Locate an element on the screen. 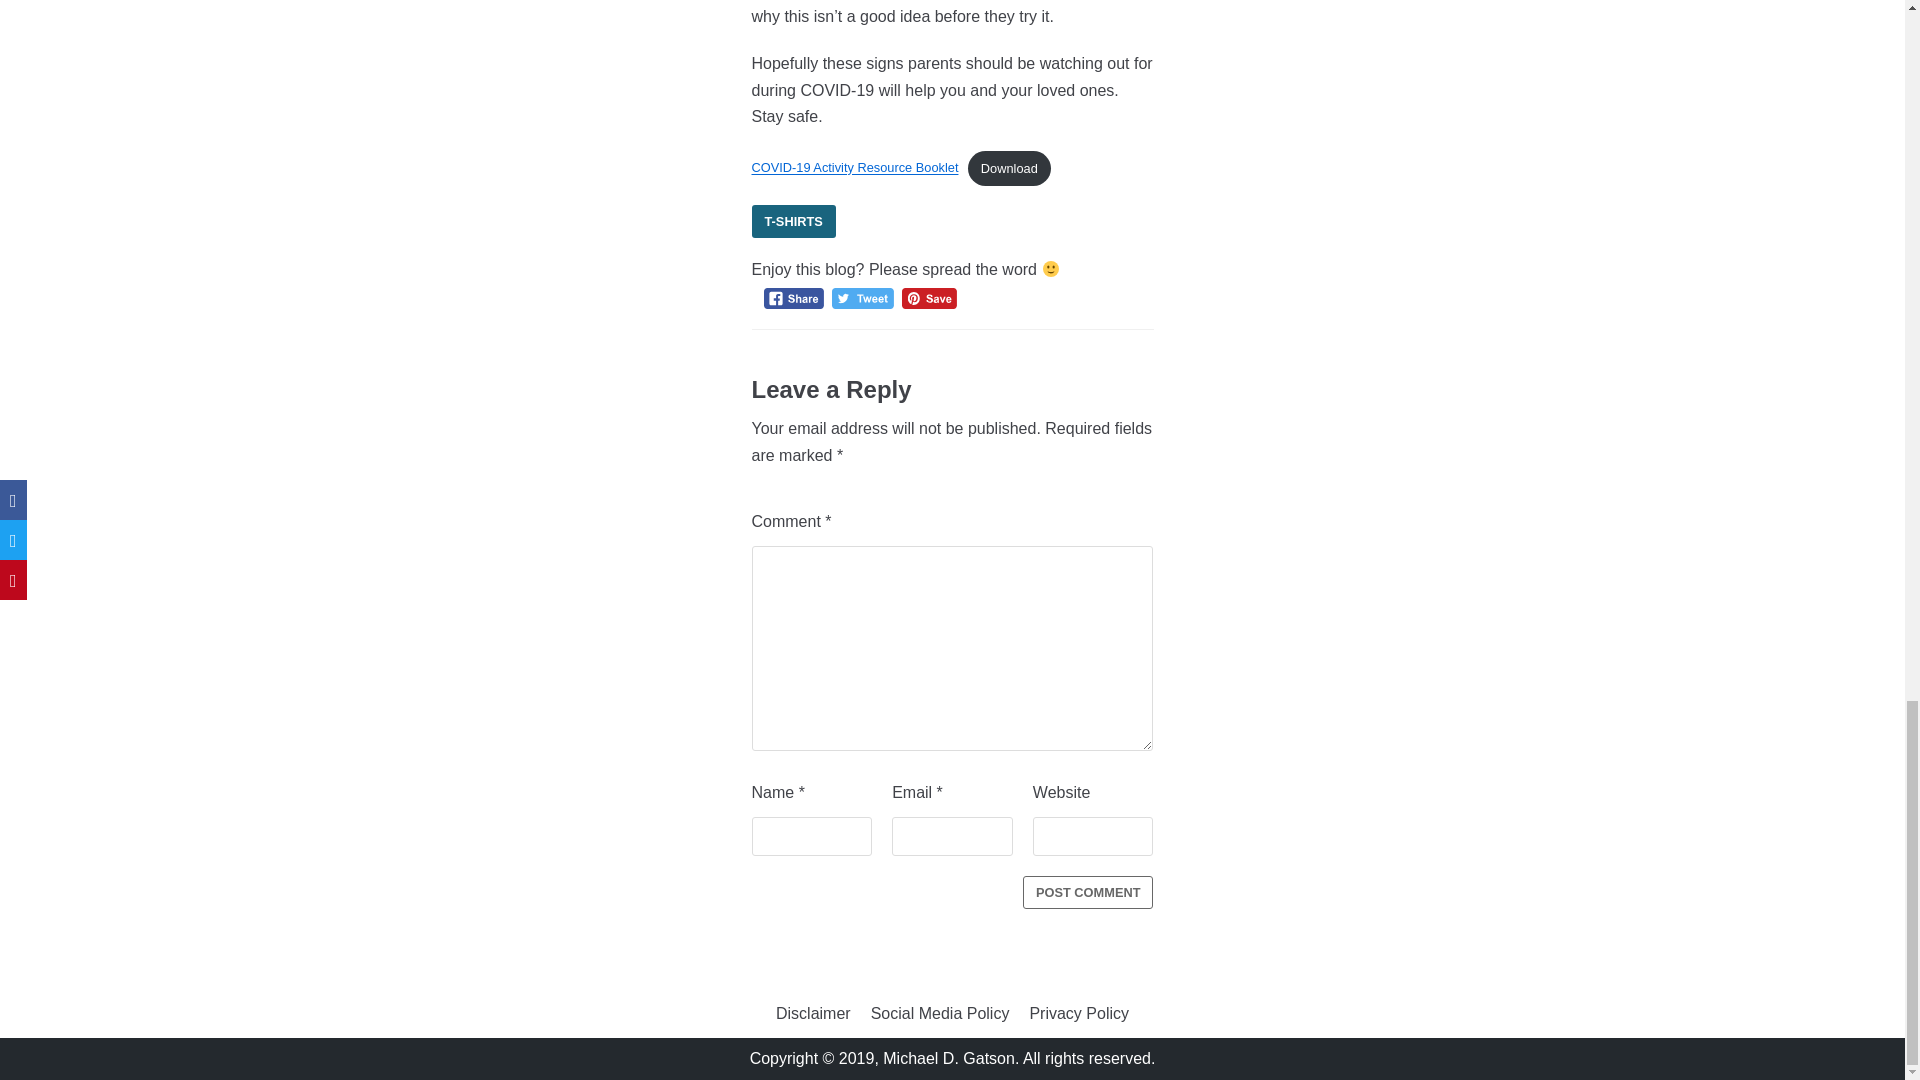 This screenshot has height=1080, width=1920. T-SHIRTS is located at coordinates (794, 221).